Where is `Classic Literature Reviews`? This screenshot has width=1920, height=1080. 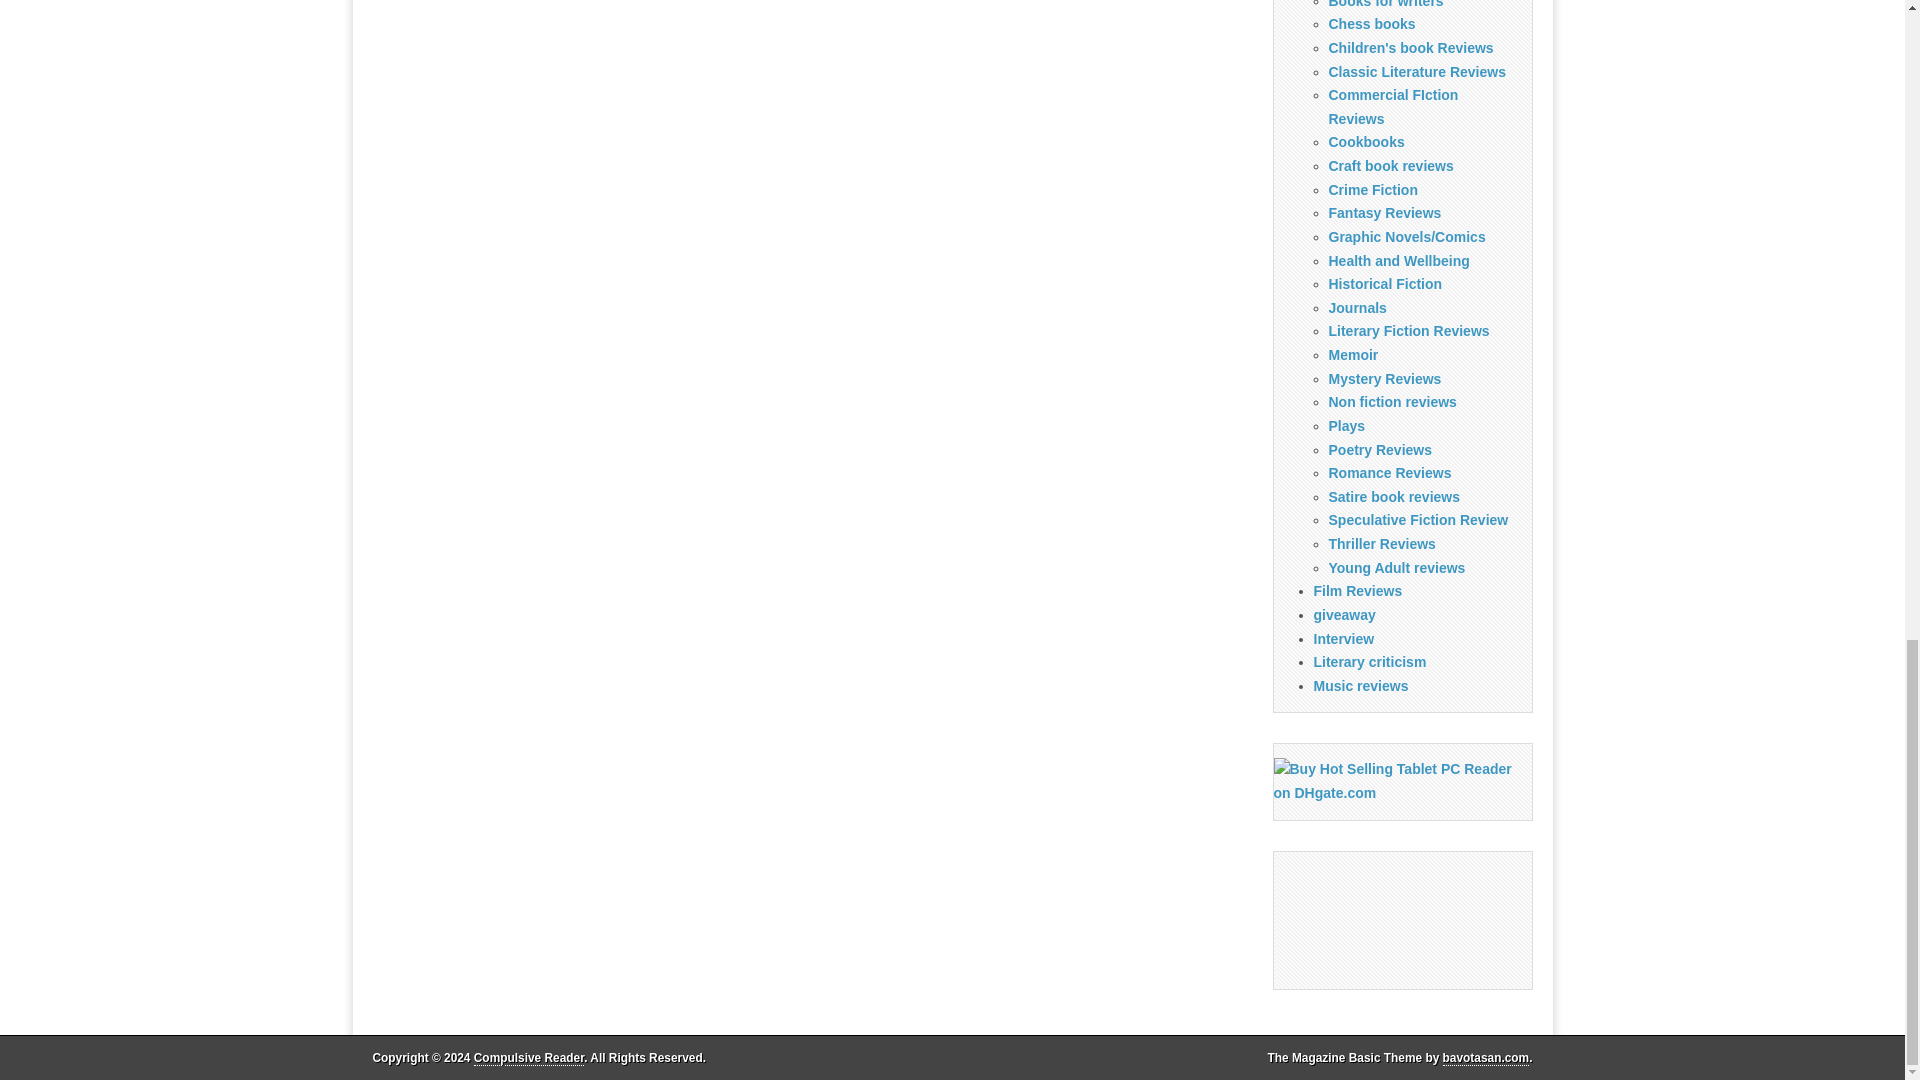
Classic Literature Reviews is located at coordinates (1416, 71).